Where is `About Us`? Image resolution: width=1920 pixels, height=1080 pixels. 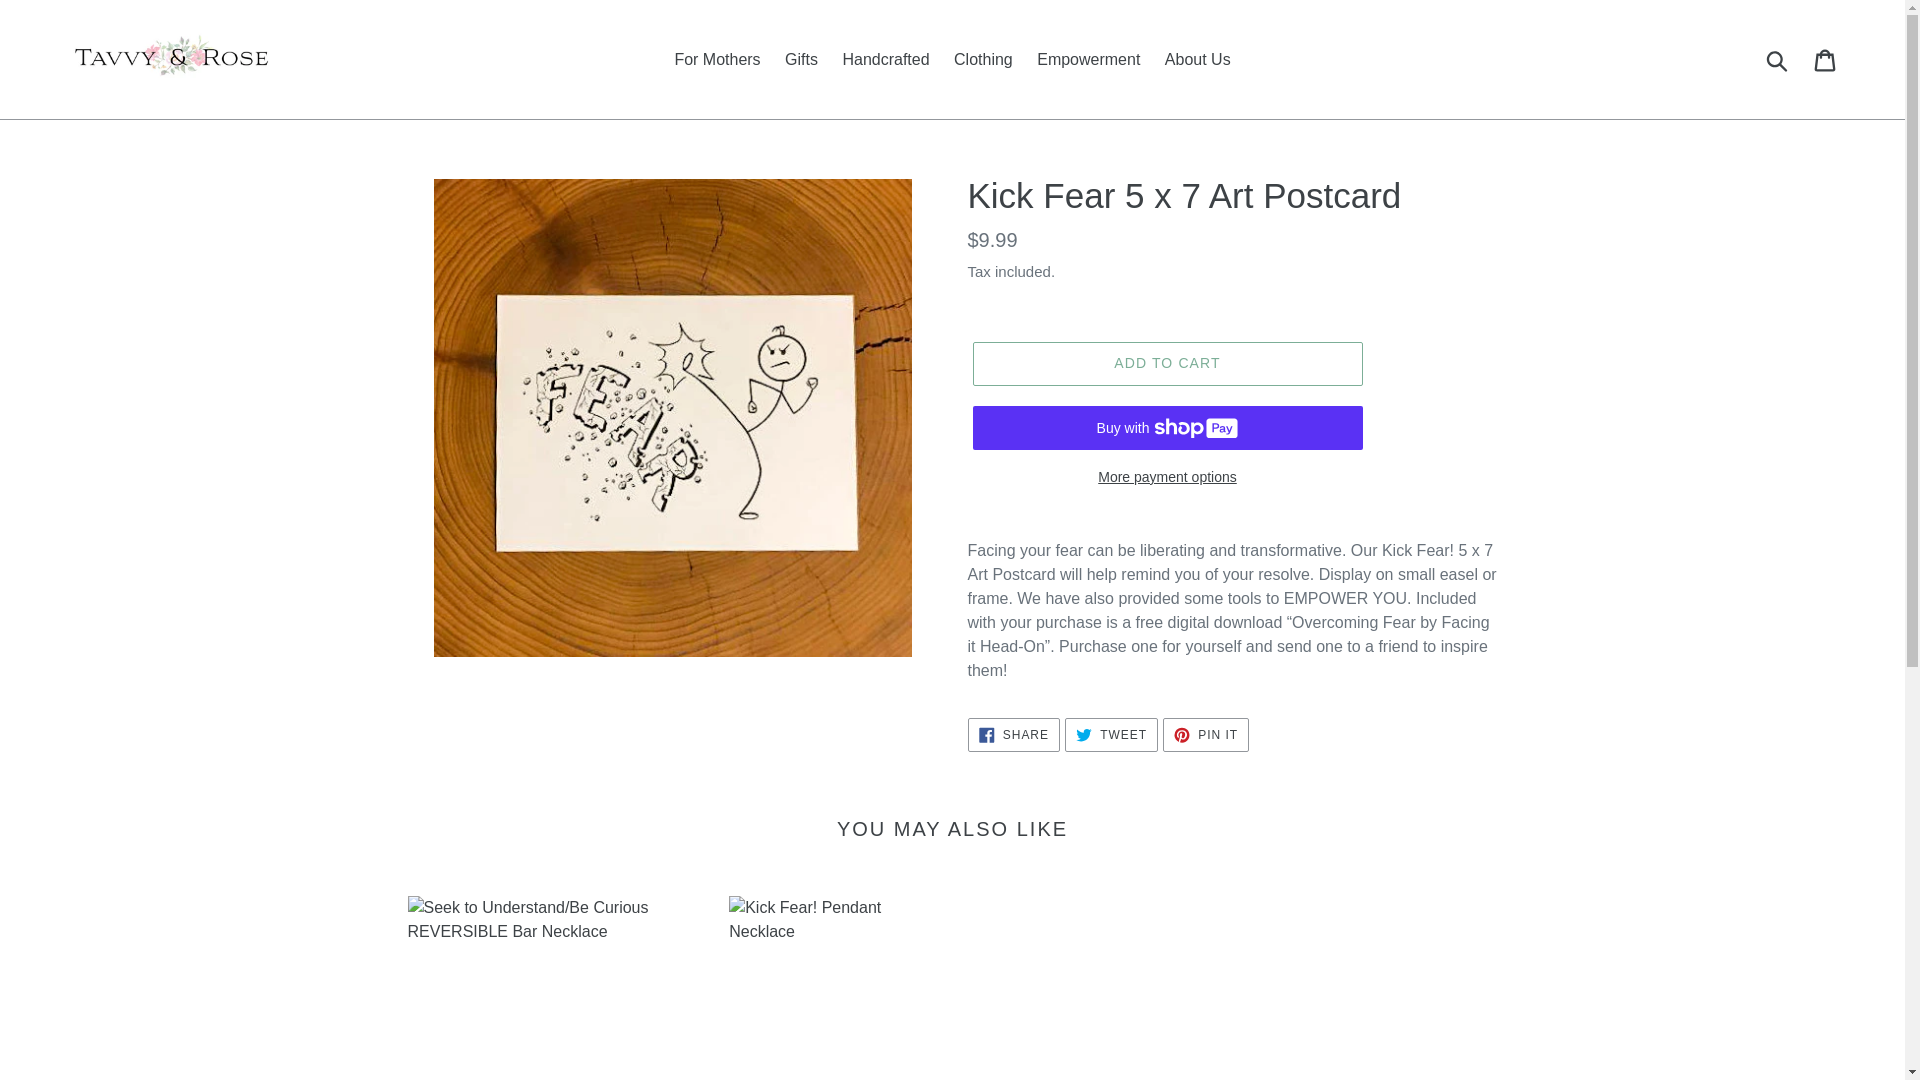 About Us is located at coordinates (1198, 59).